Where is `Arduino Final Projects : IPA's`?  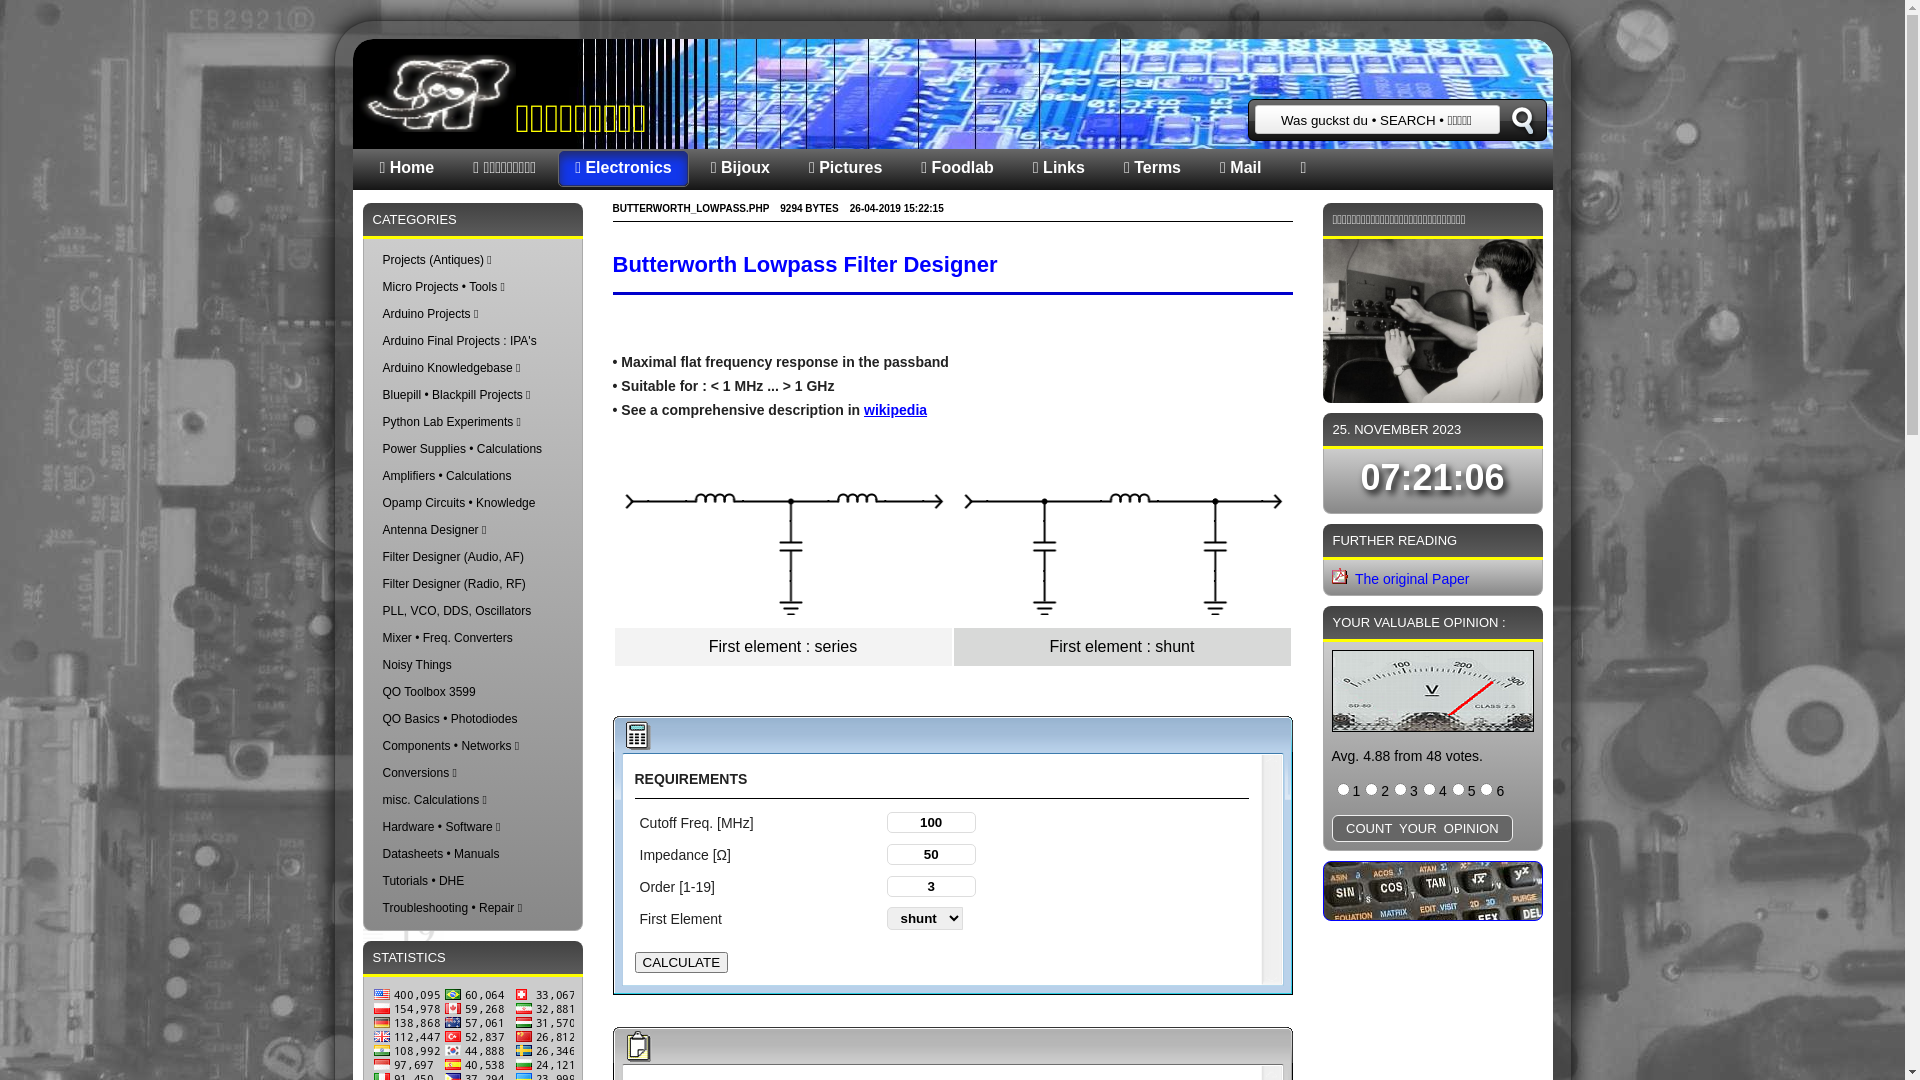
Arduino Final Projects : IPA's is located at coordinates (459, 341).